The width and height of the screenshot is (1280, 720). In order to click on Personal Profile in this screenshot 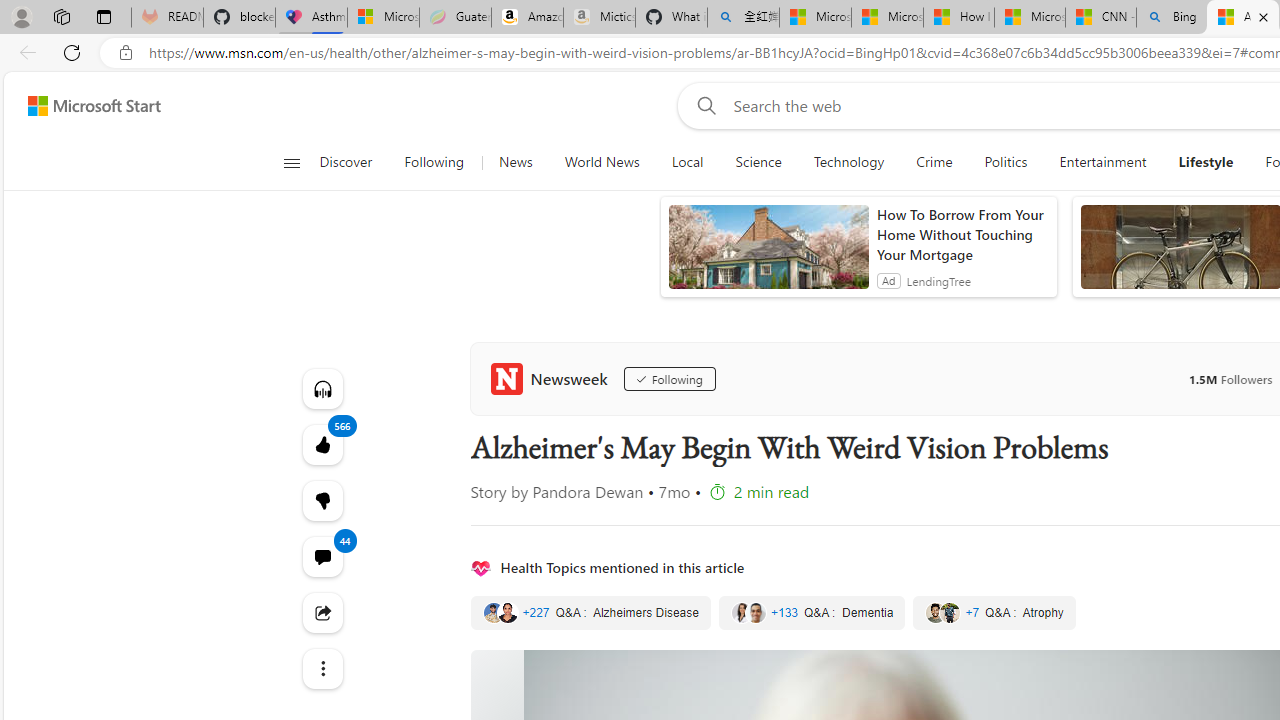, I will do `click(21, 16)`.